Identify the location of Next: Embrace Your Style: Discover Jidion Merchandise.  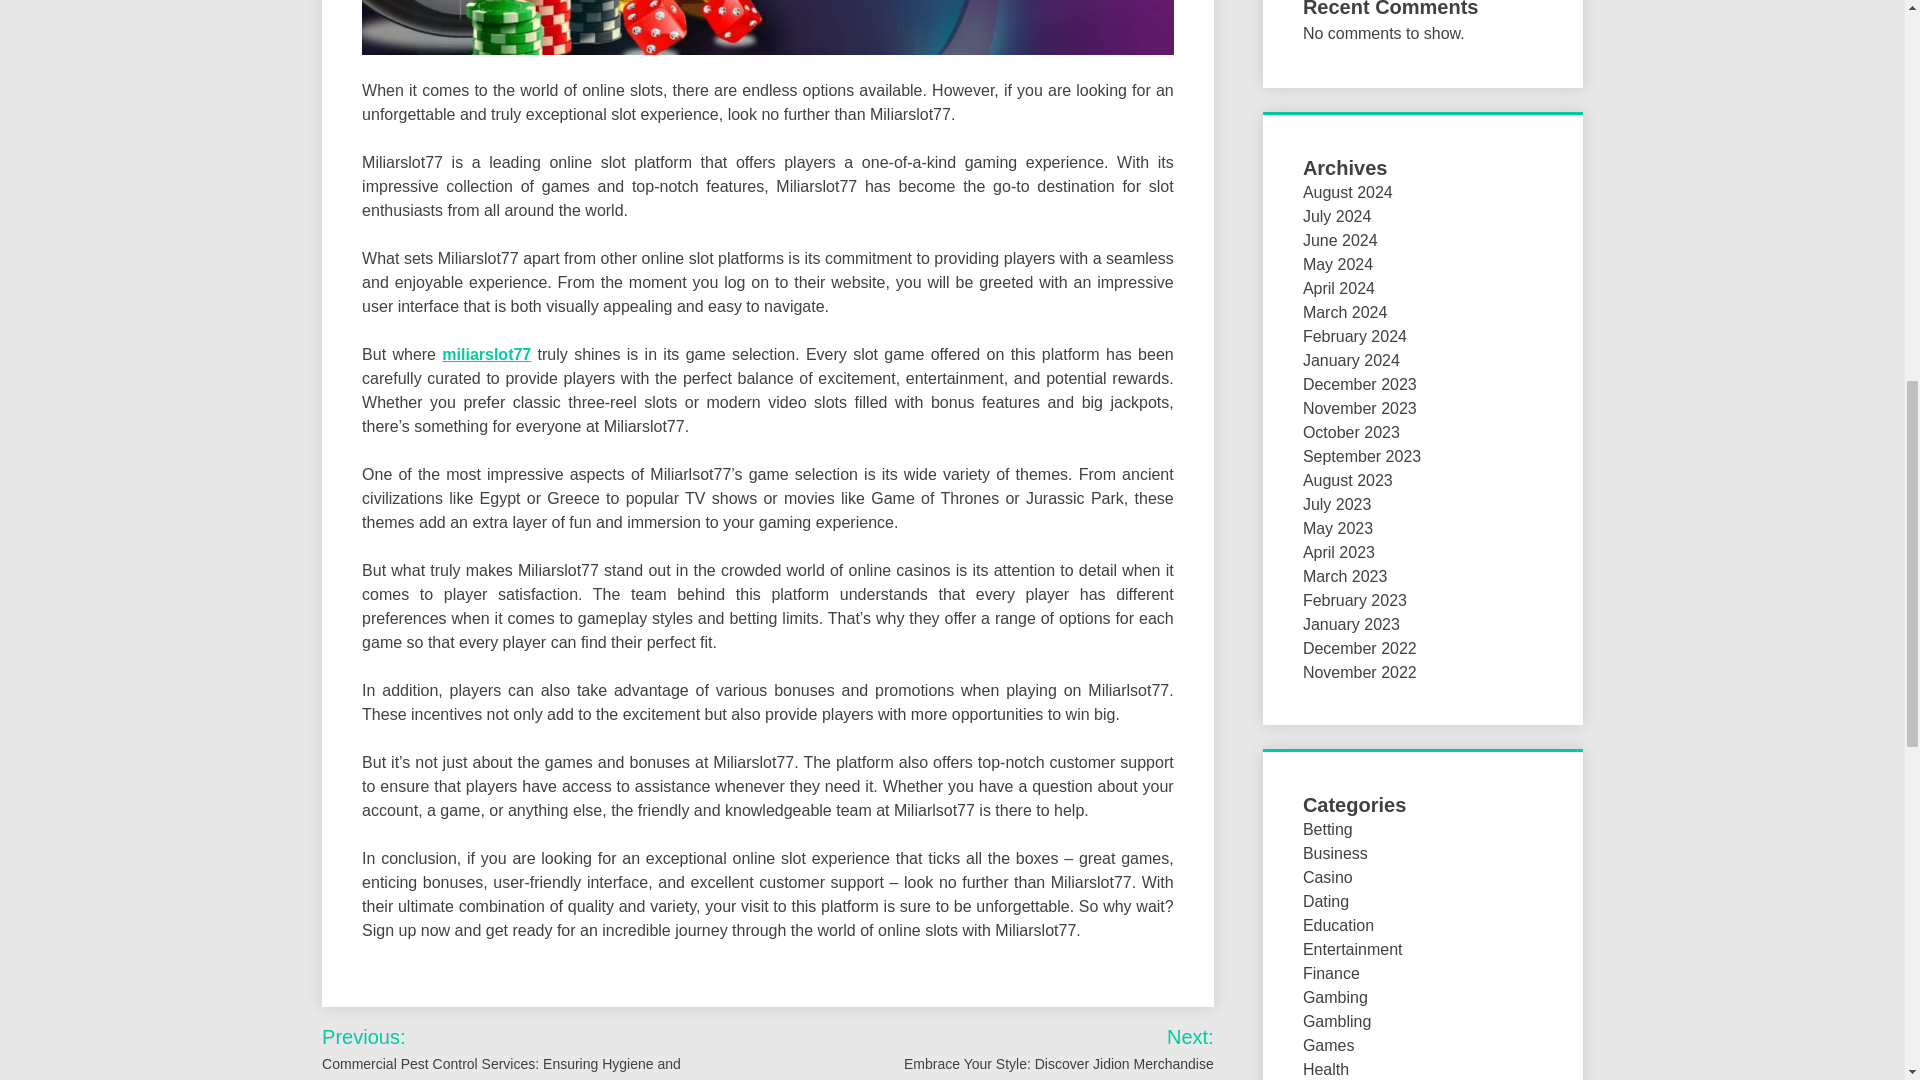
(1032, 1048).